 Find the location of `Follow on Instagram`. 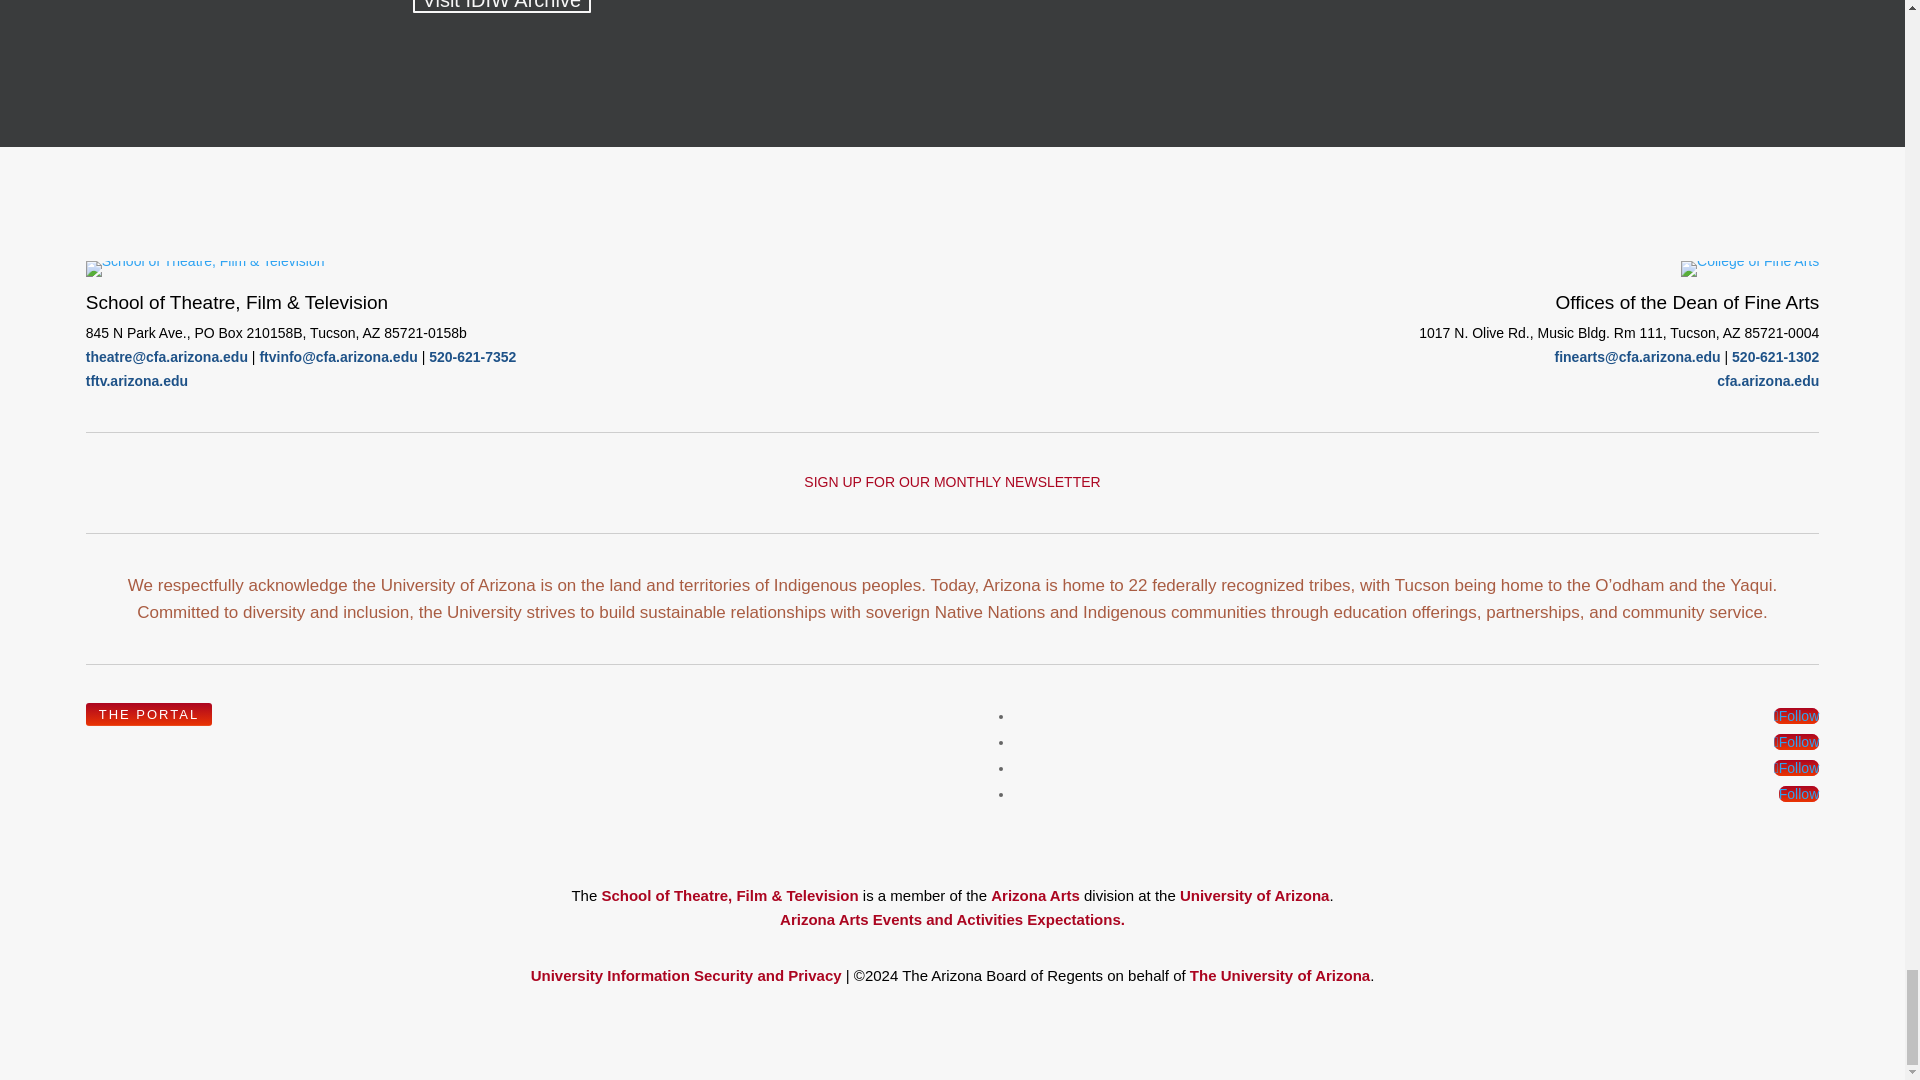

Follow on Instagram is located at coordinates (1797, 768).